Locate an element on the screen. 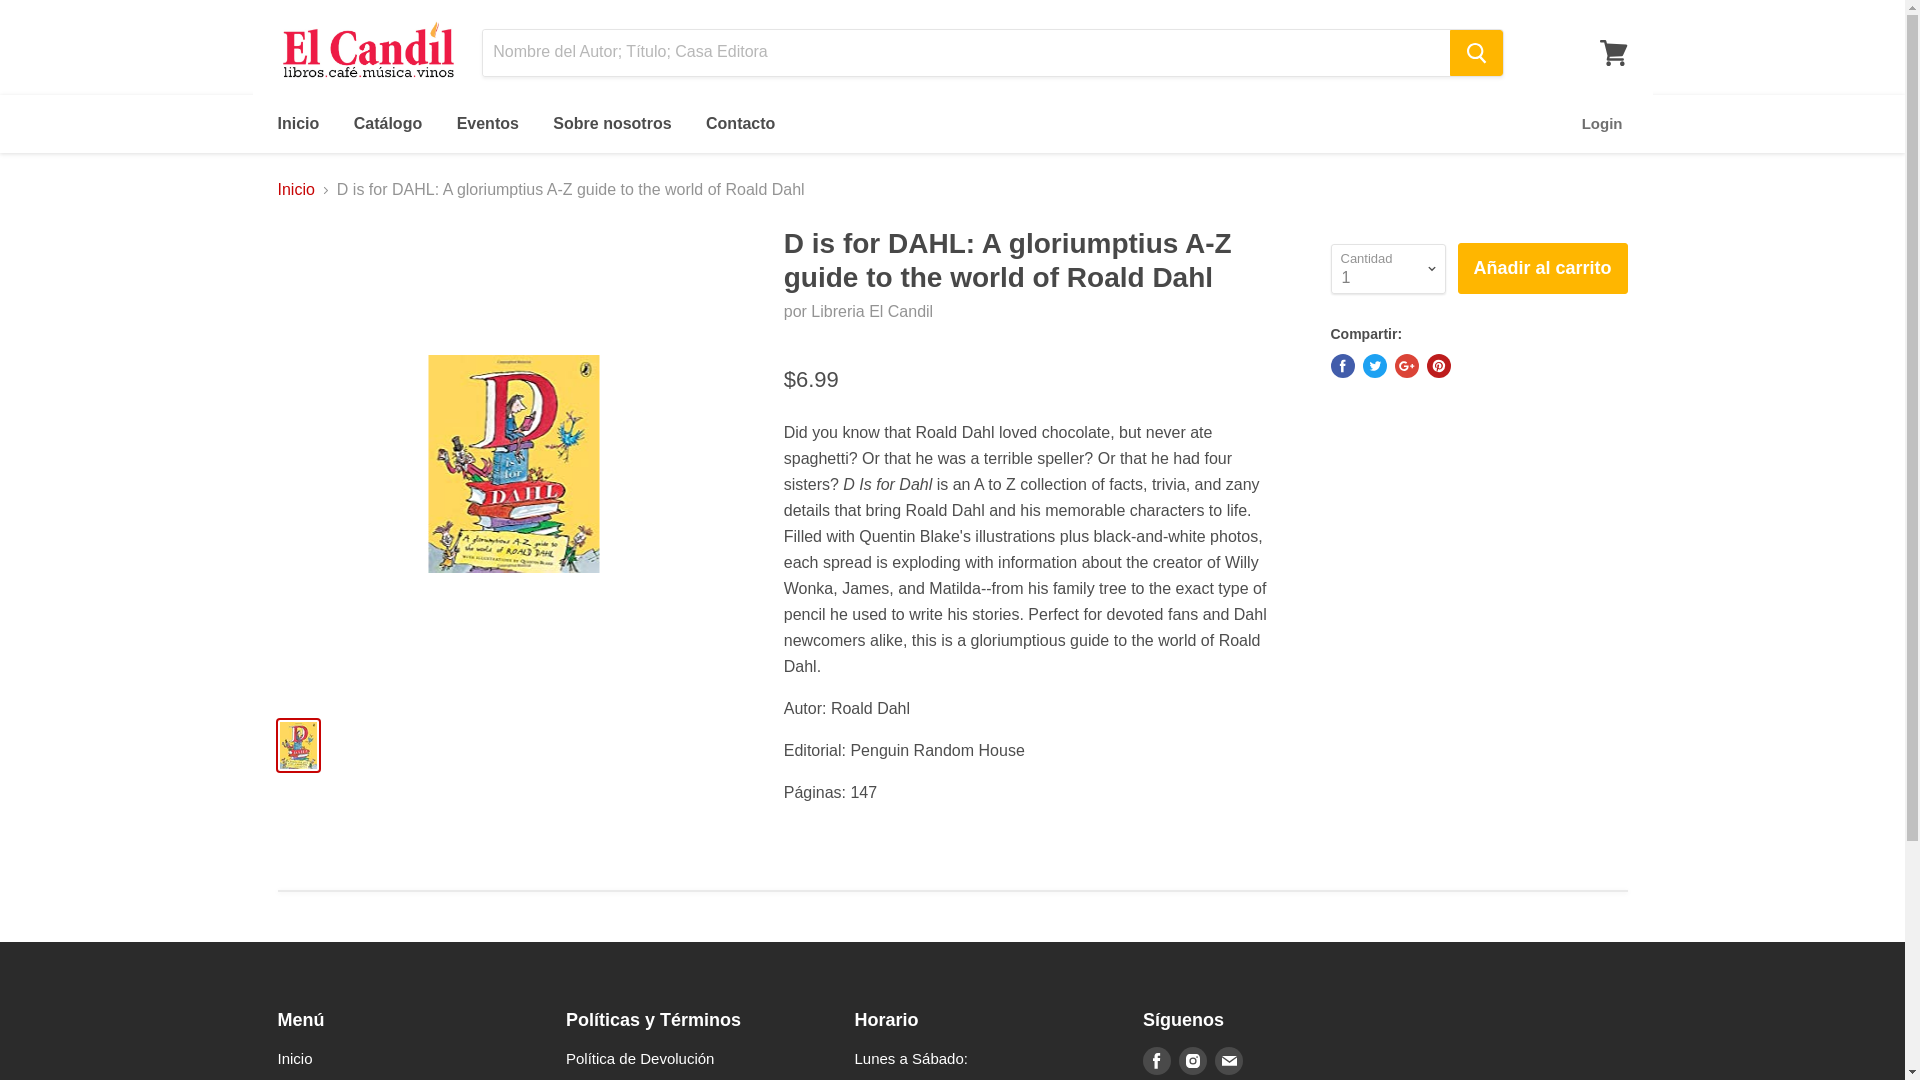 This screenshot has height=1080, width=1920. Sobre nosotros is located at coordinates (611, 123).